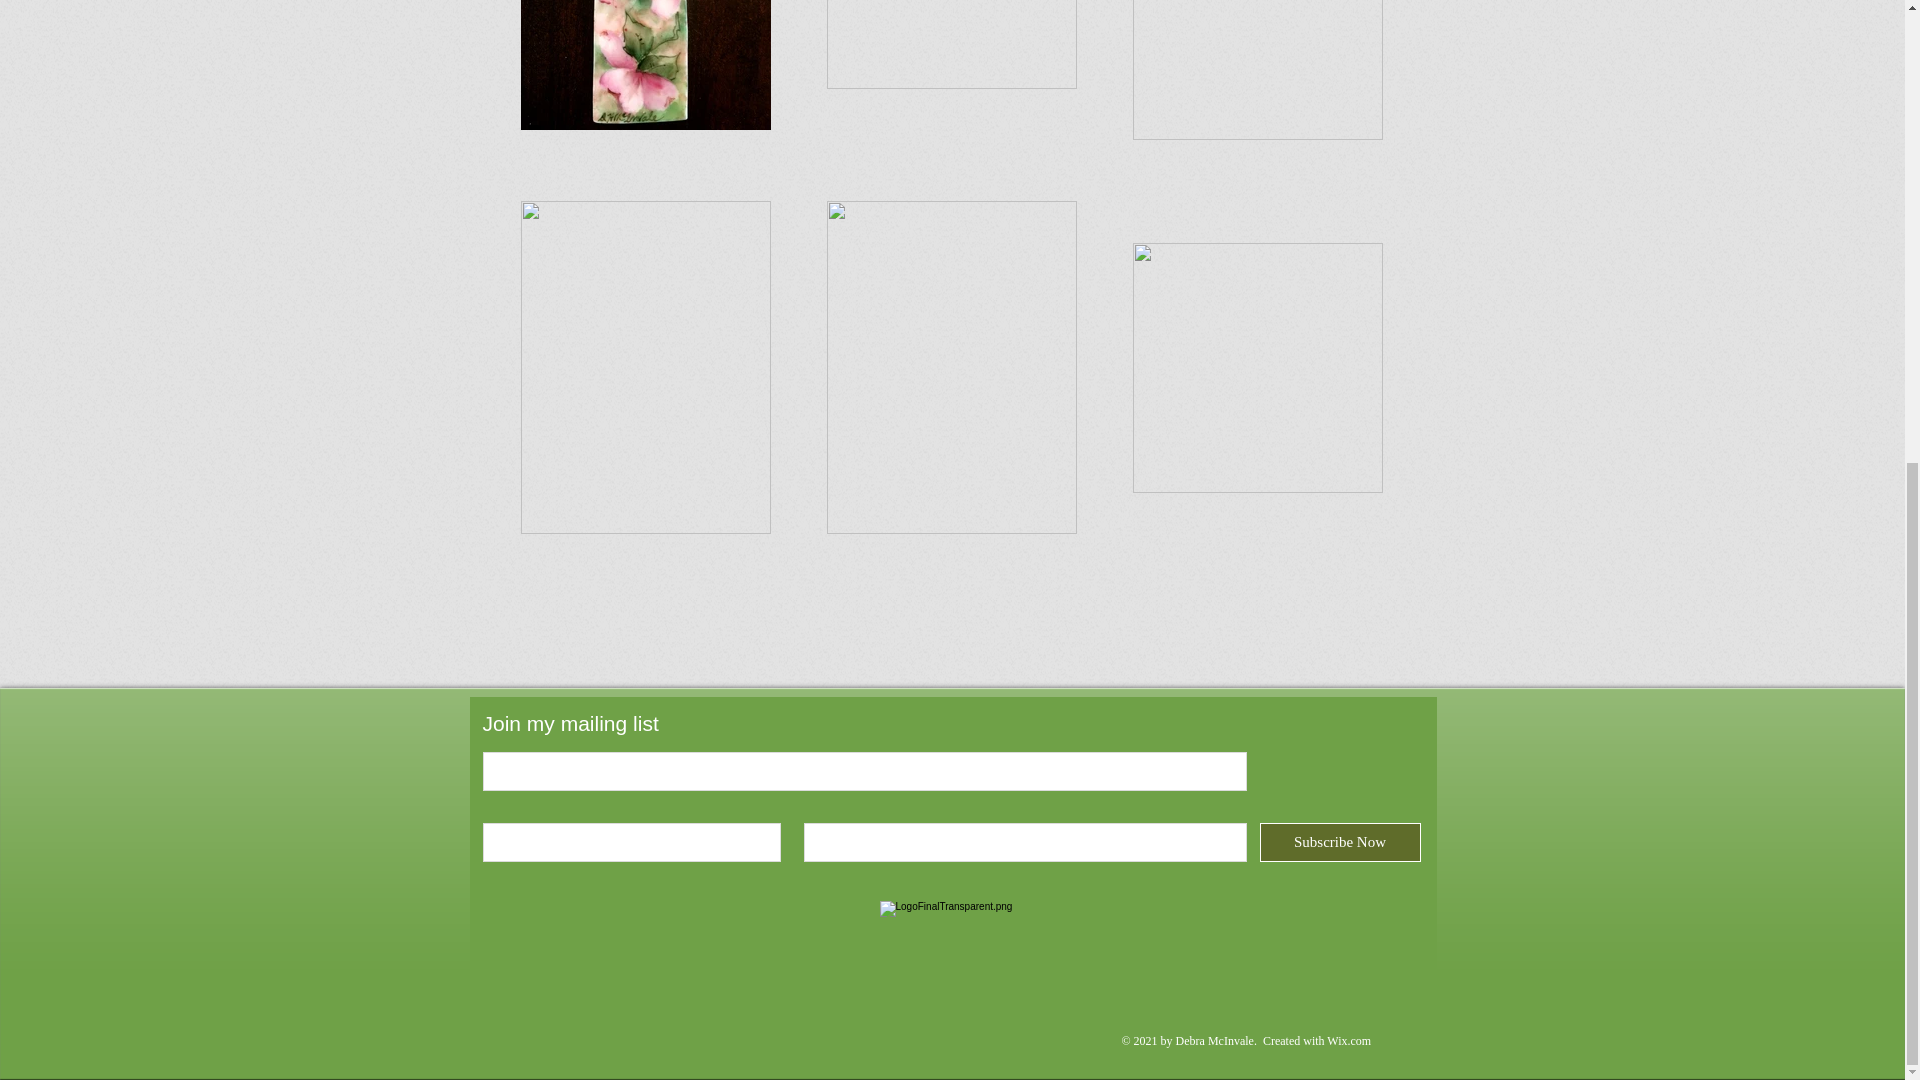 The image size is (1920, 1080). I want to click on Subscribe Now, so click(1340, 842).